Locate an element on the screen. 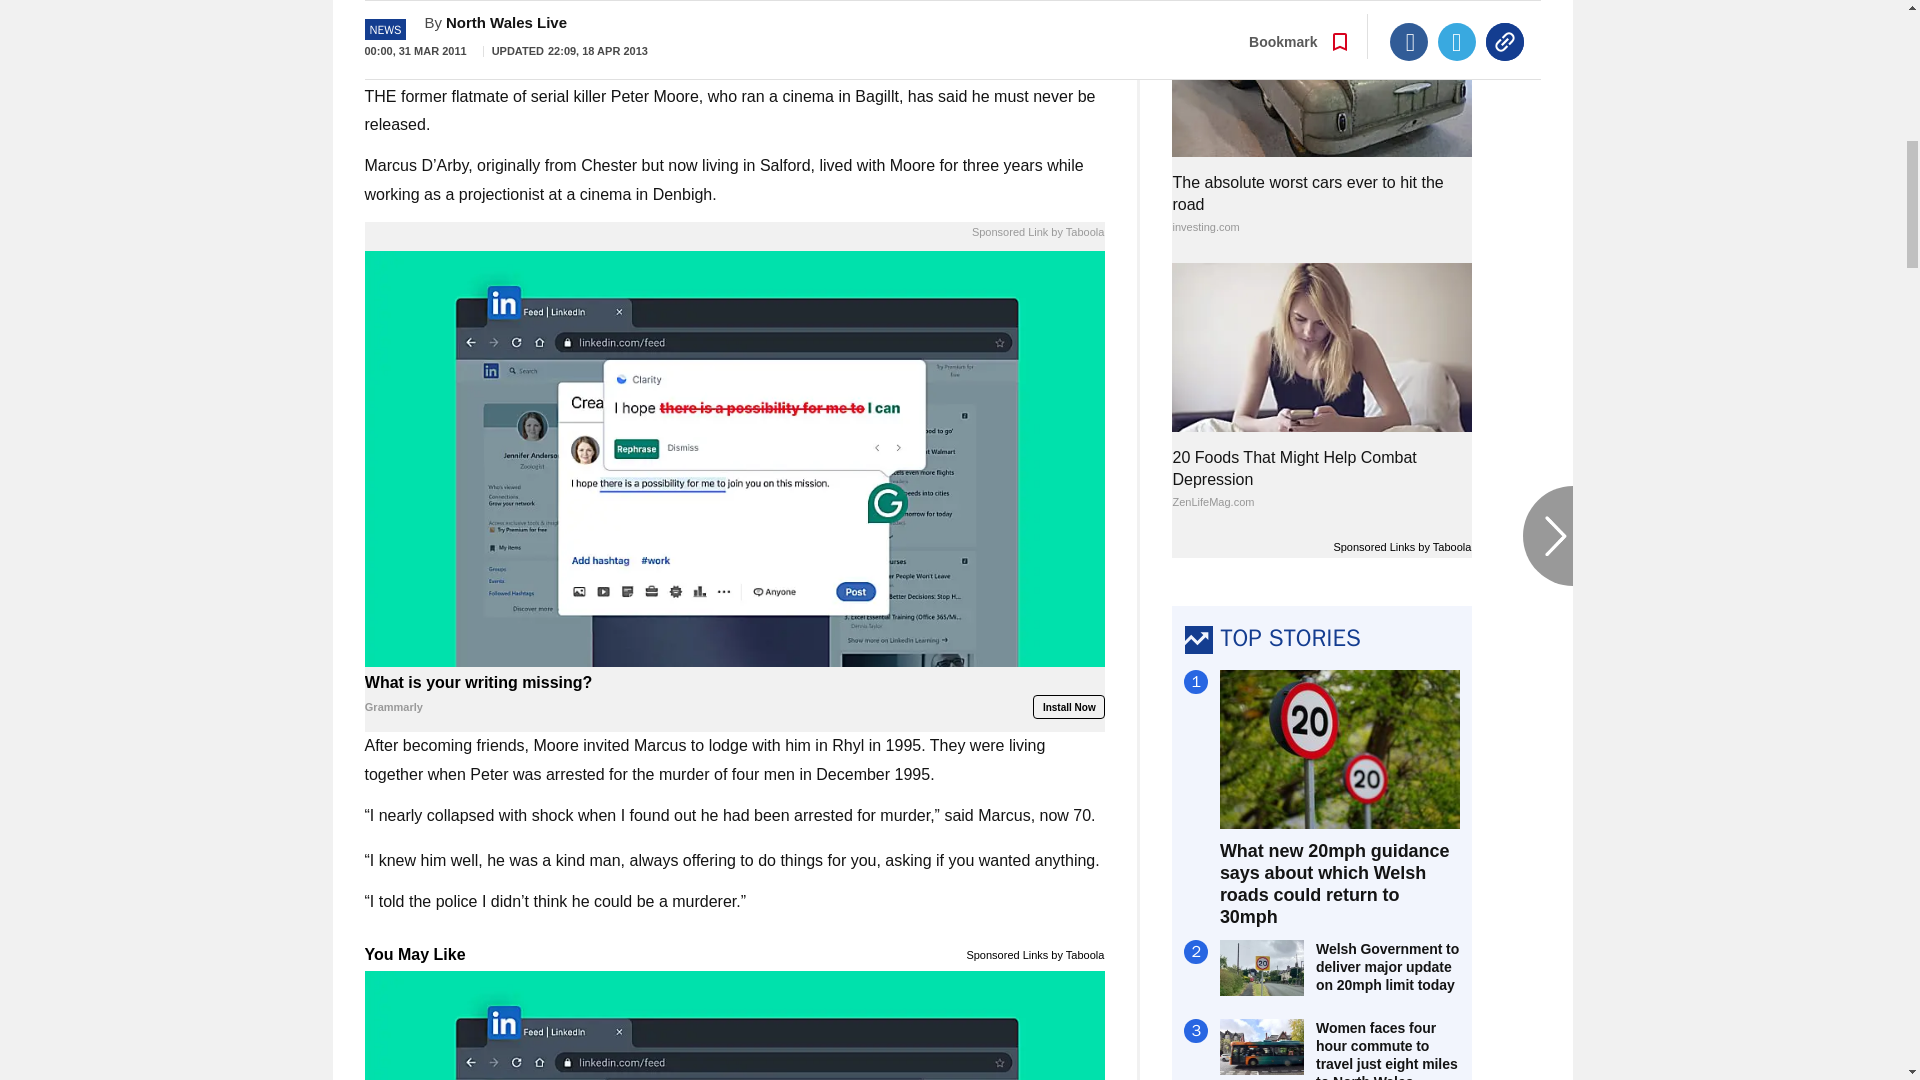 This screenshot has width=1920, height=1080. Go is located at coordinates (962, 24).